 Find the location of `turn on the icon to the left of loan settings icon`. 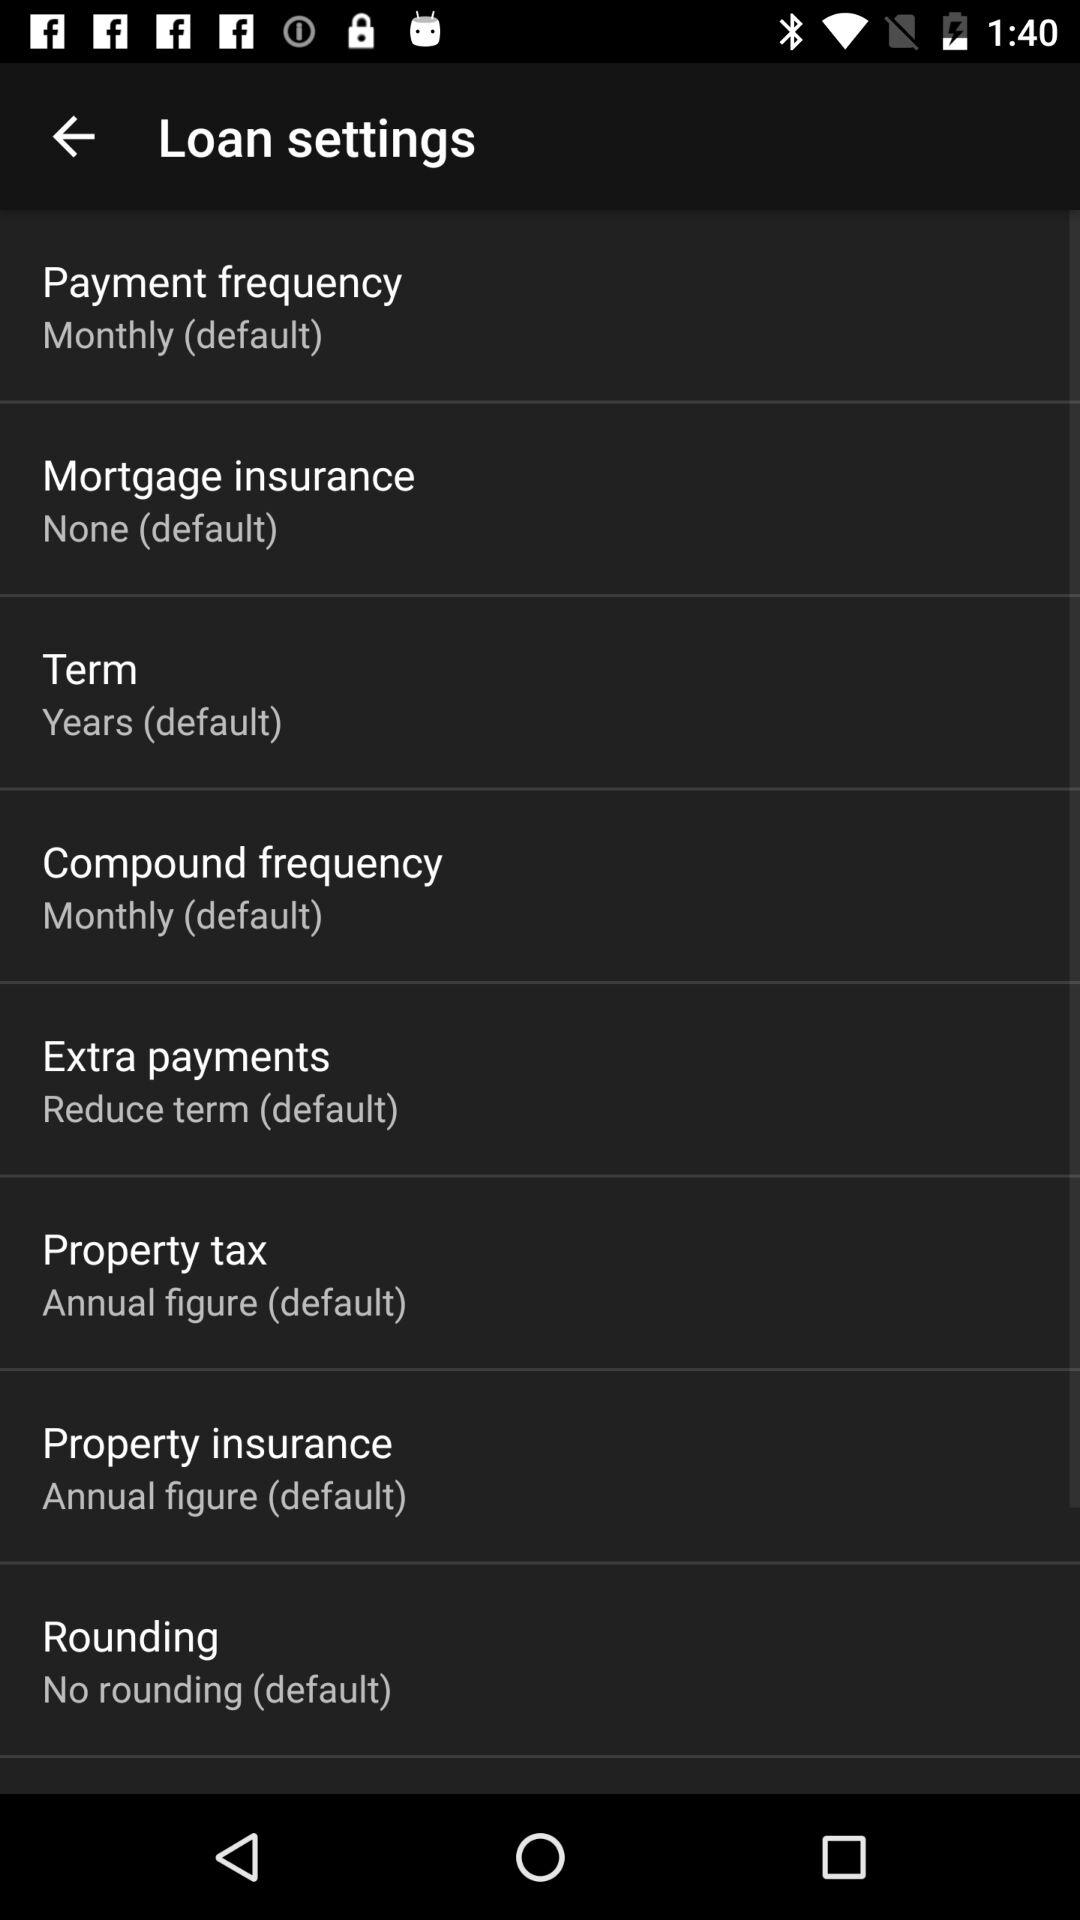

turn on the icon to the left of loan settings icon is located at coordinates (73, 136).